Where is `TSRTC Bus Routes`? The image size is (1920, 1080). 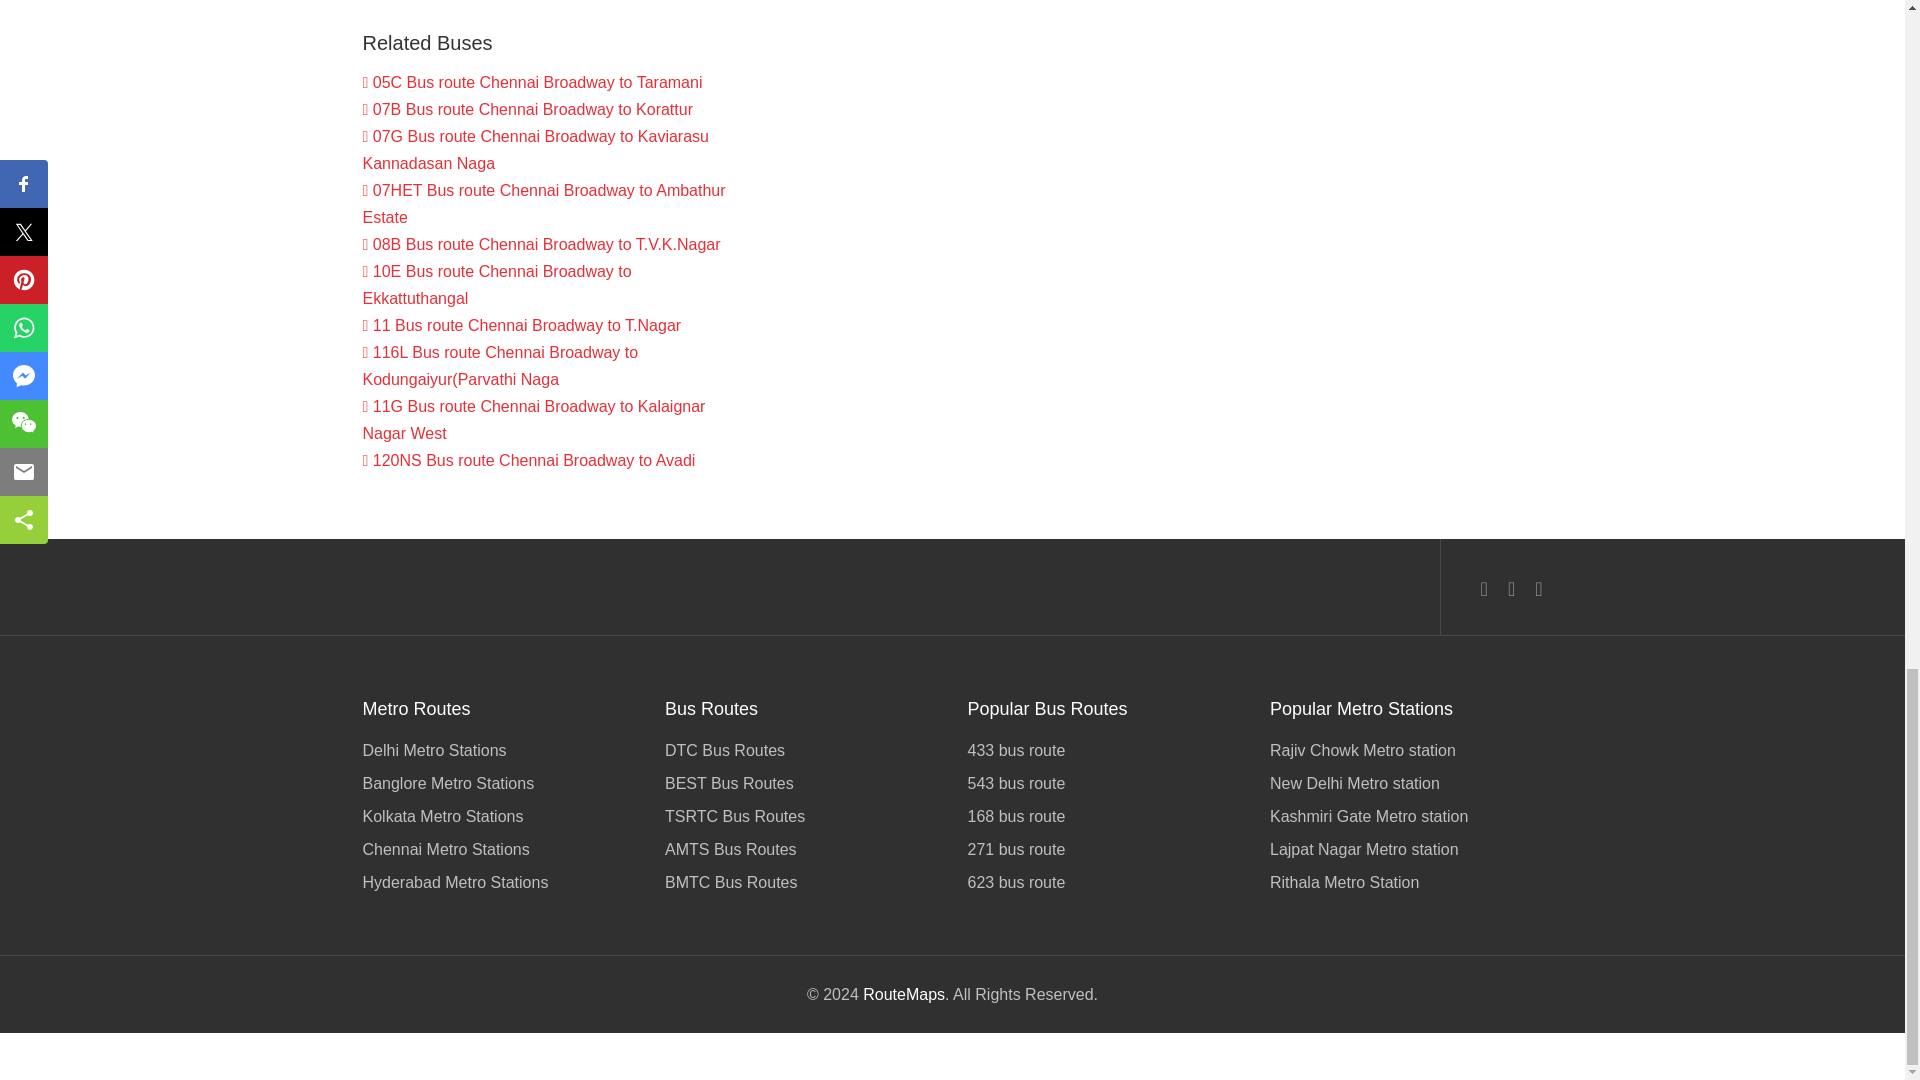 TSRTC Bus Routes is located at coordinates (801, 816).